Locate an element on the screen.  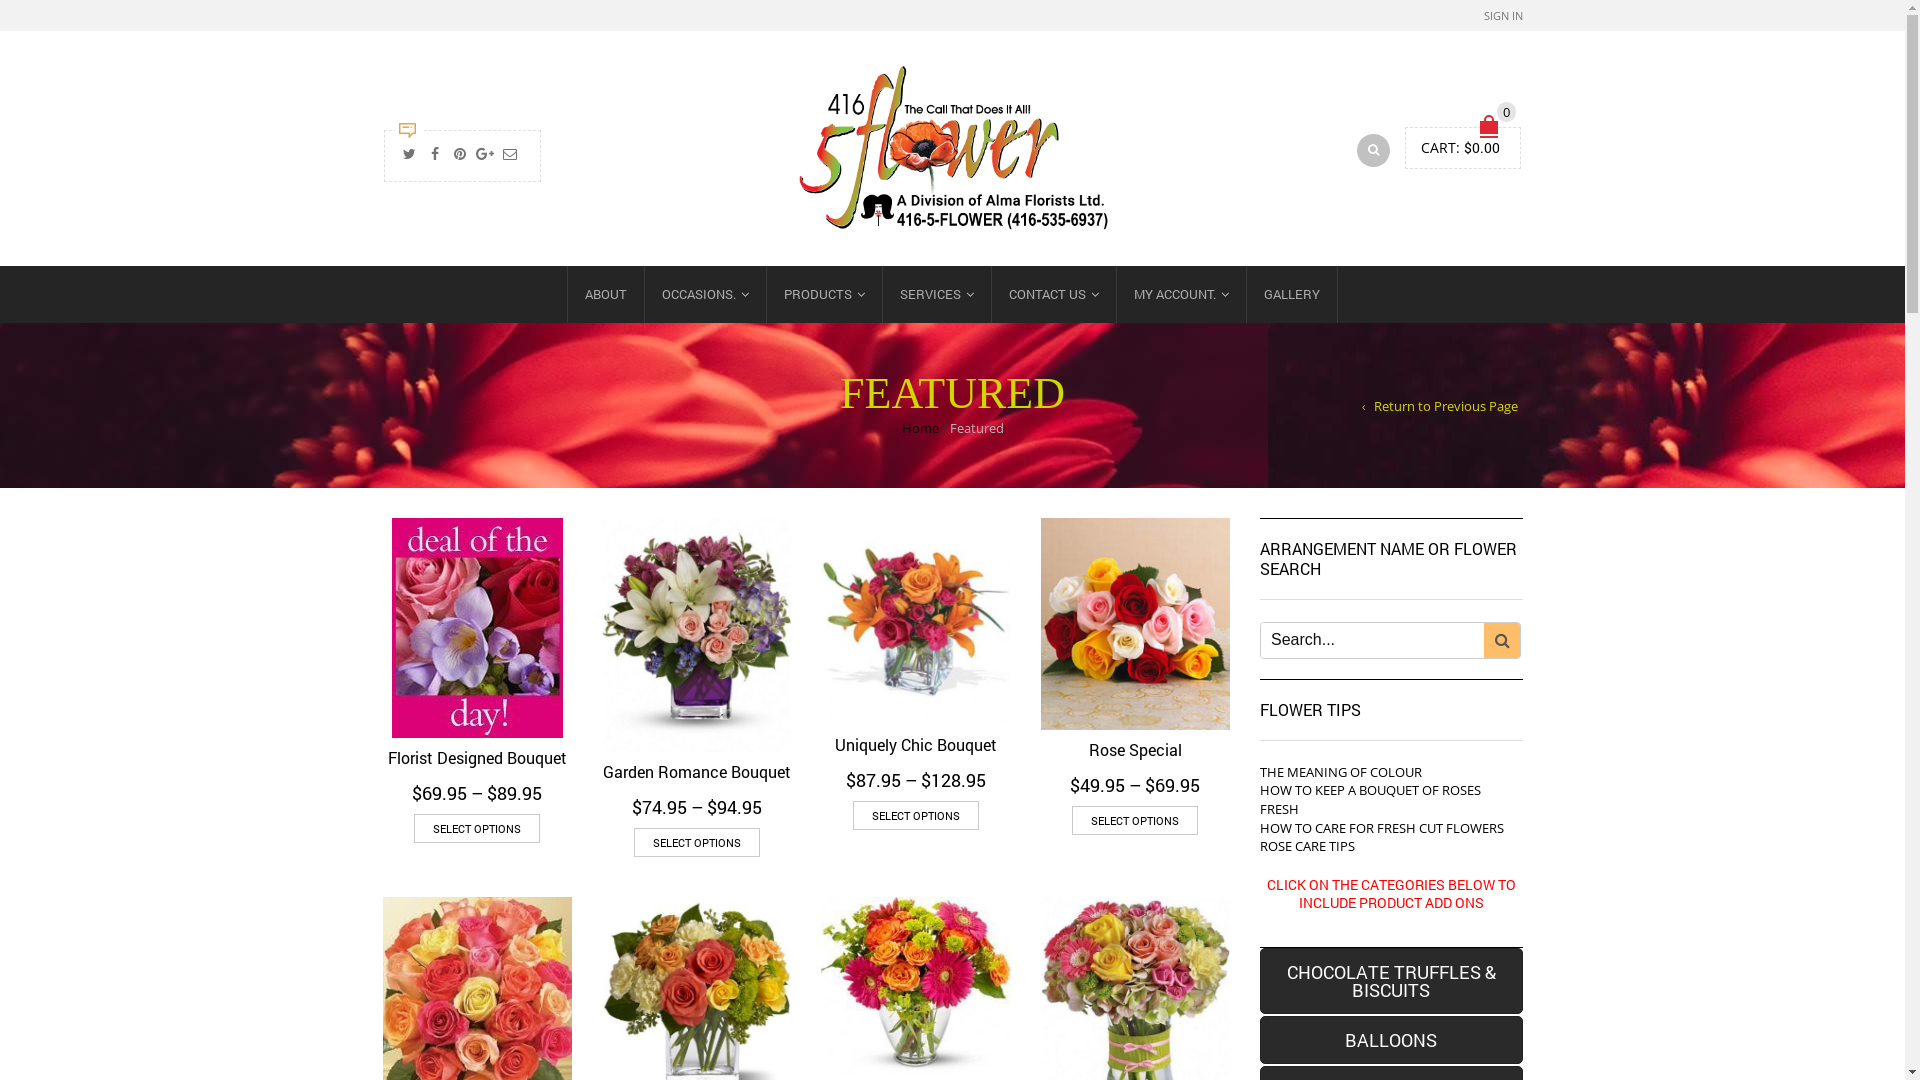
Garden Romance Bouquet is located at coordinates (696, 635).